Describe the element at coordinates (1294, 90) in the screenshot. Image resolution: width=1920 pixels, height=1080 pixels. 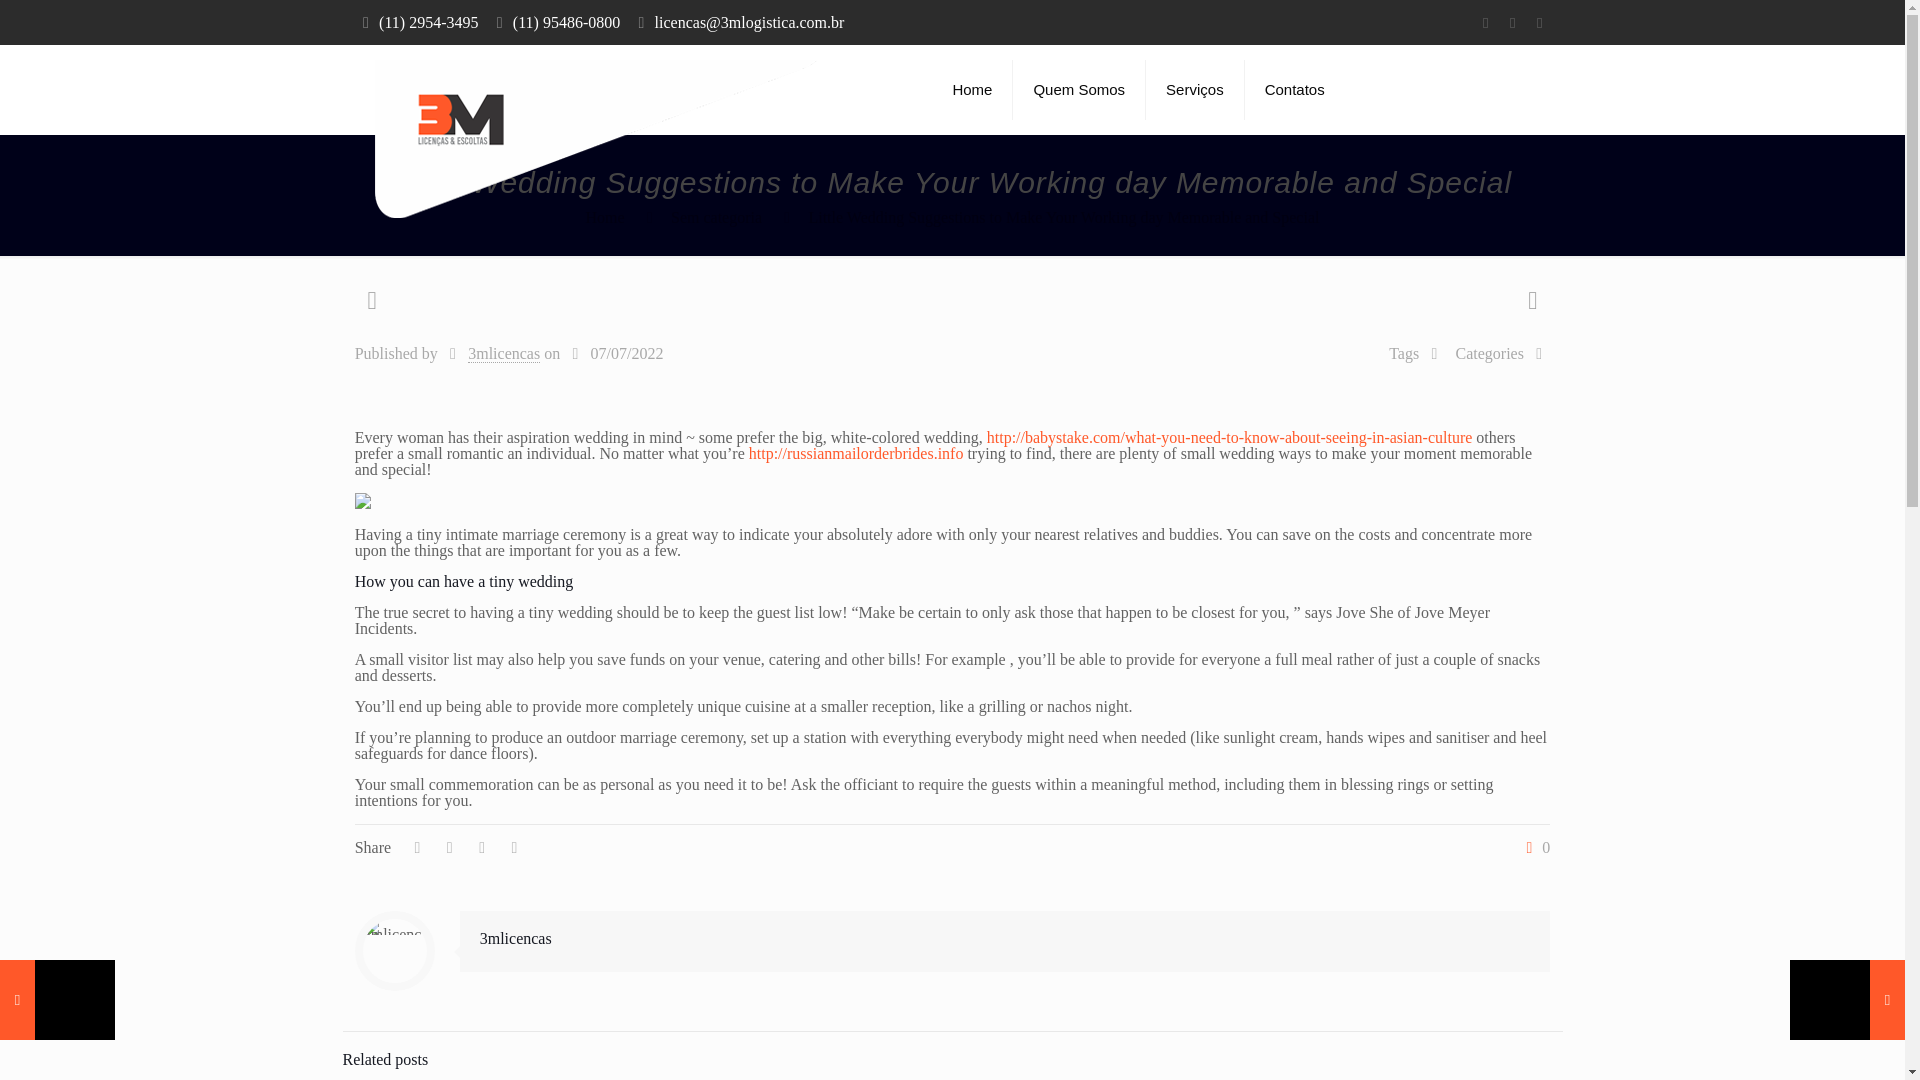
I see `Contatos` at that location.